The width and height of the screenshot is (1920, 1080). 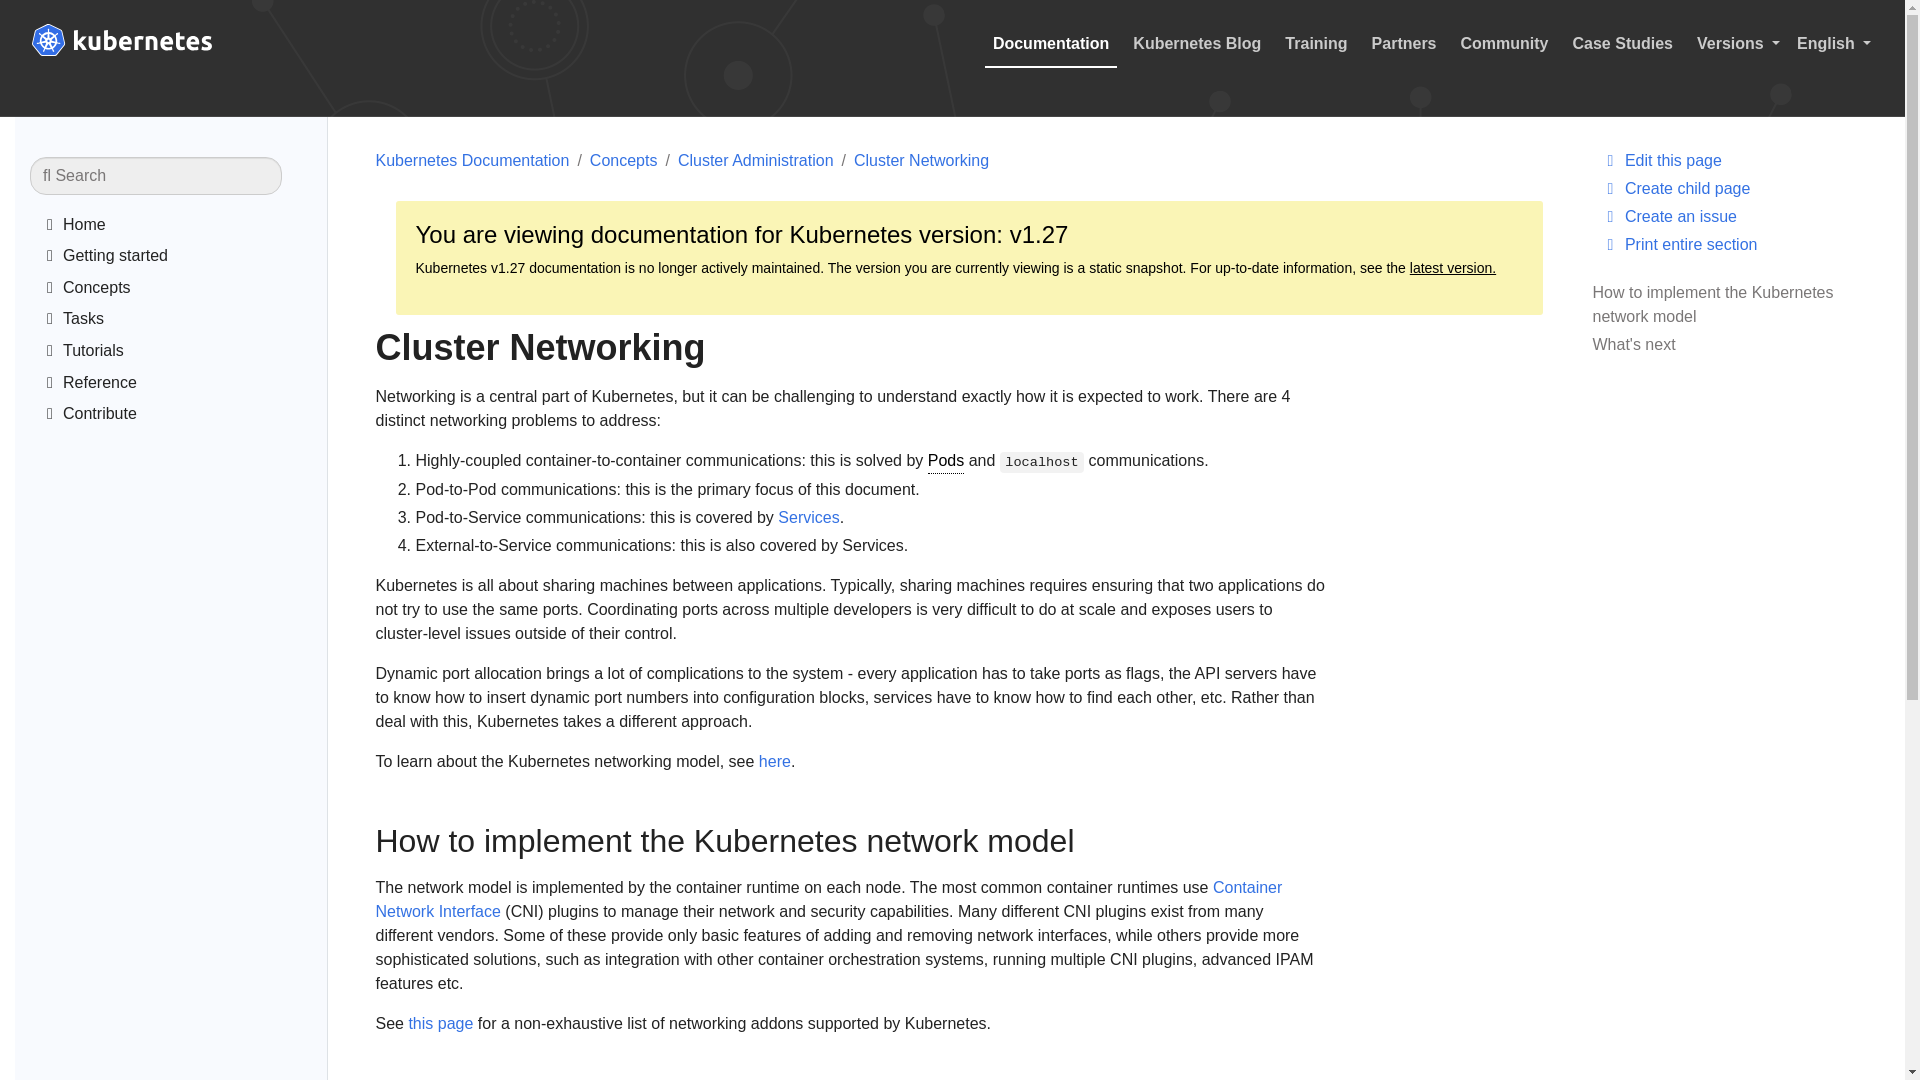 What do you see at coordinates (182, 228) in the screenshot?
I see `Home` at bounding box center [182, 228].